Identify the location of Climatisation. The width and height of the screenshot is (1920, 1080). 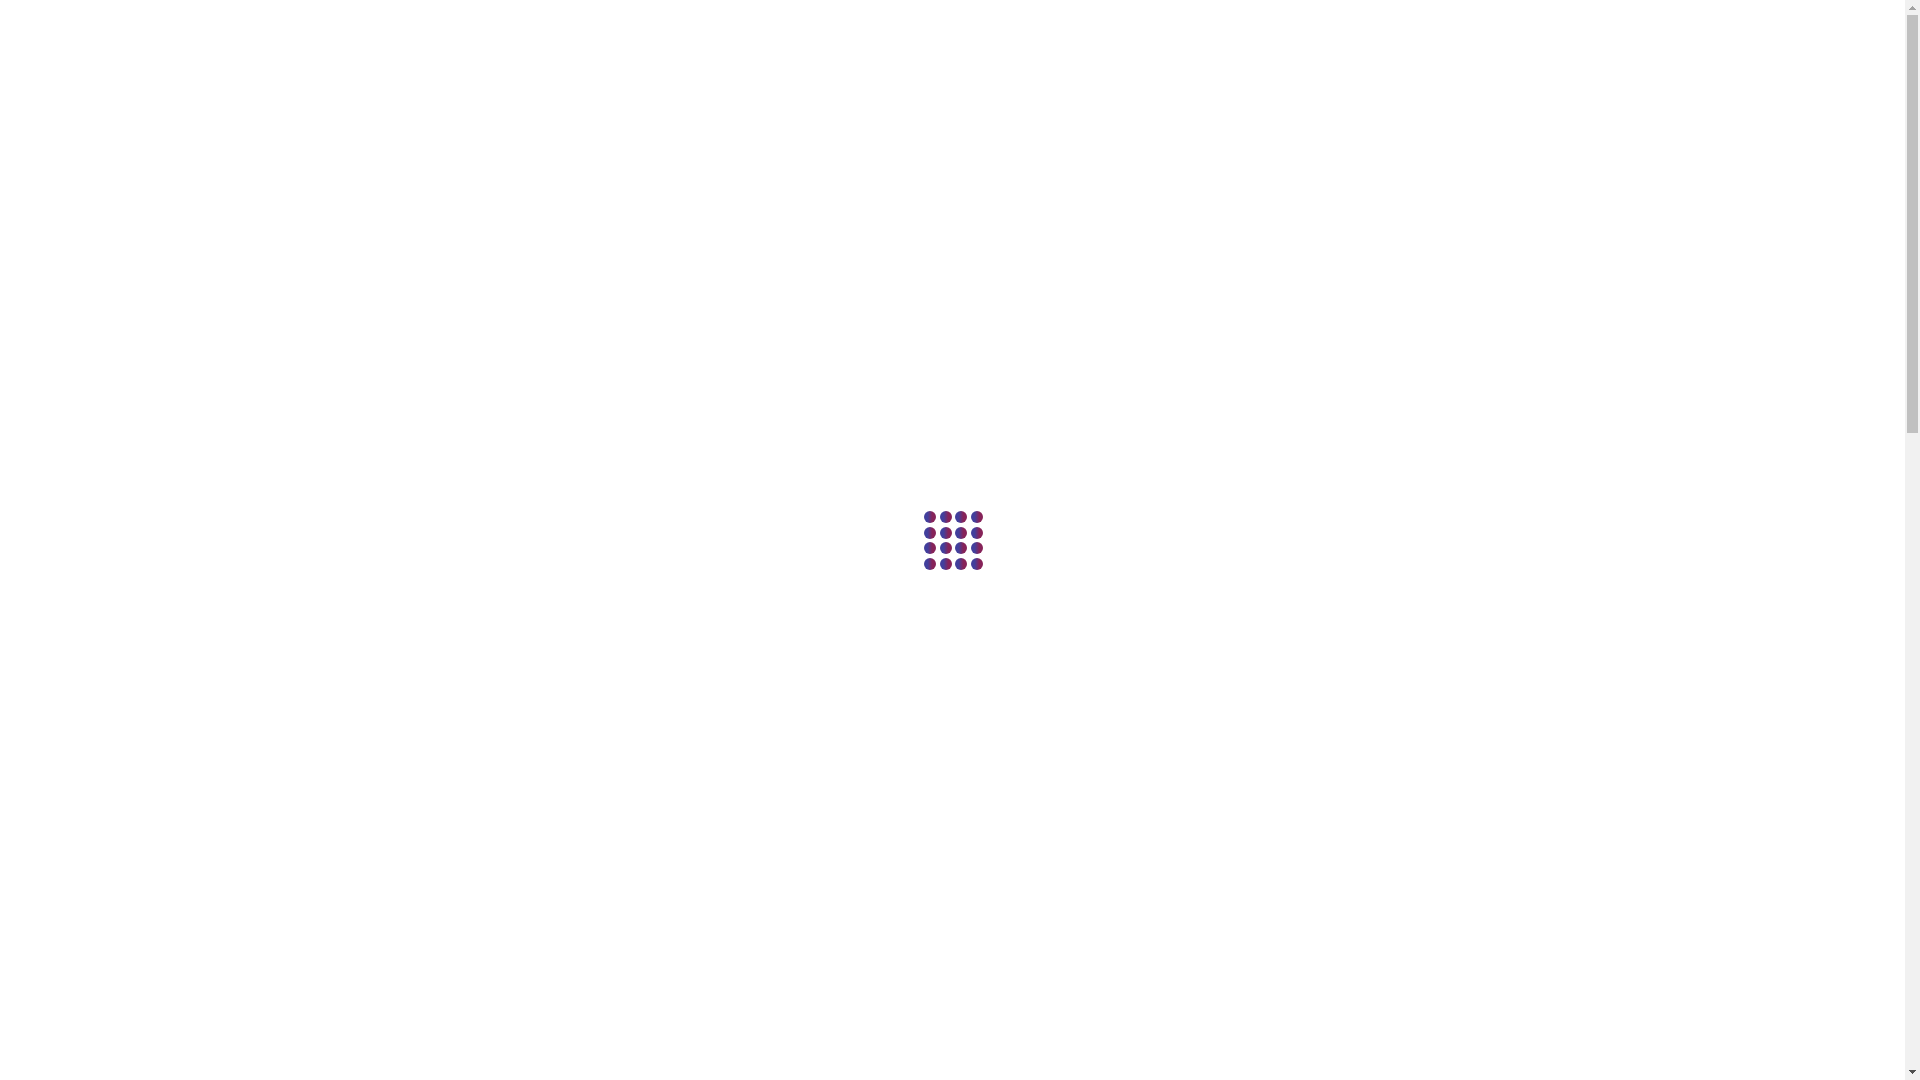
(1168, 52).